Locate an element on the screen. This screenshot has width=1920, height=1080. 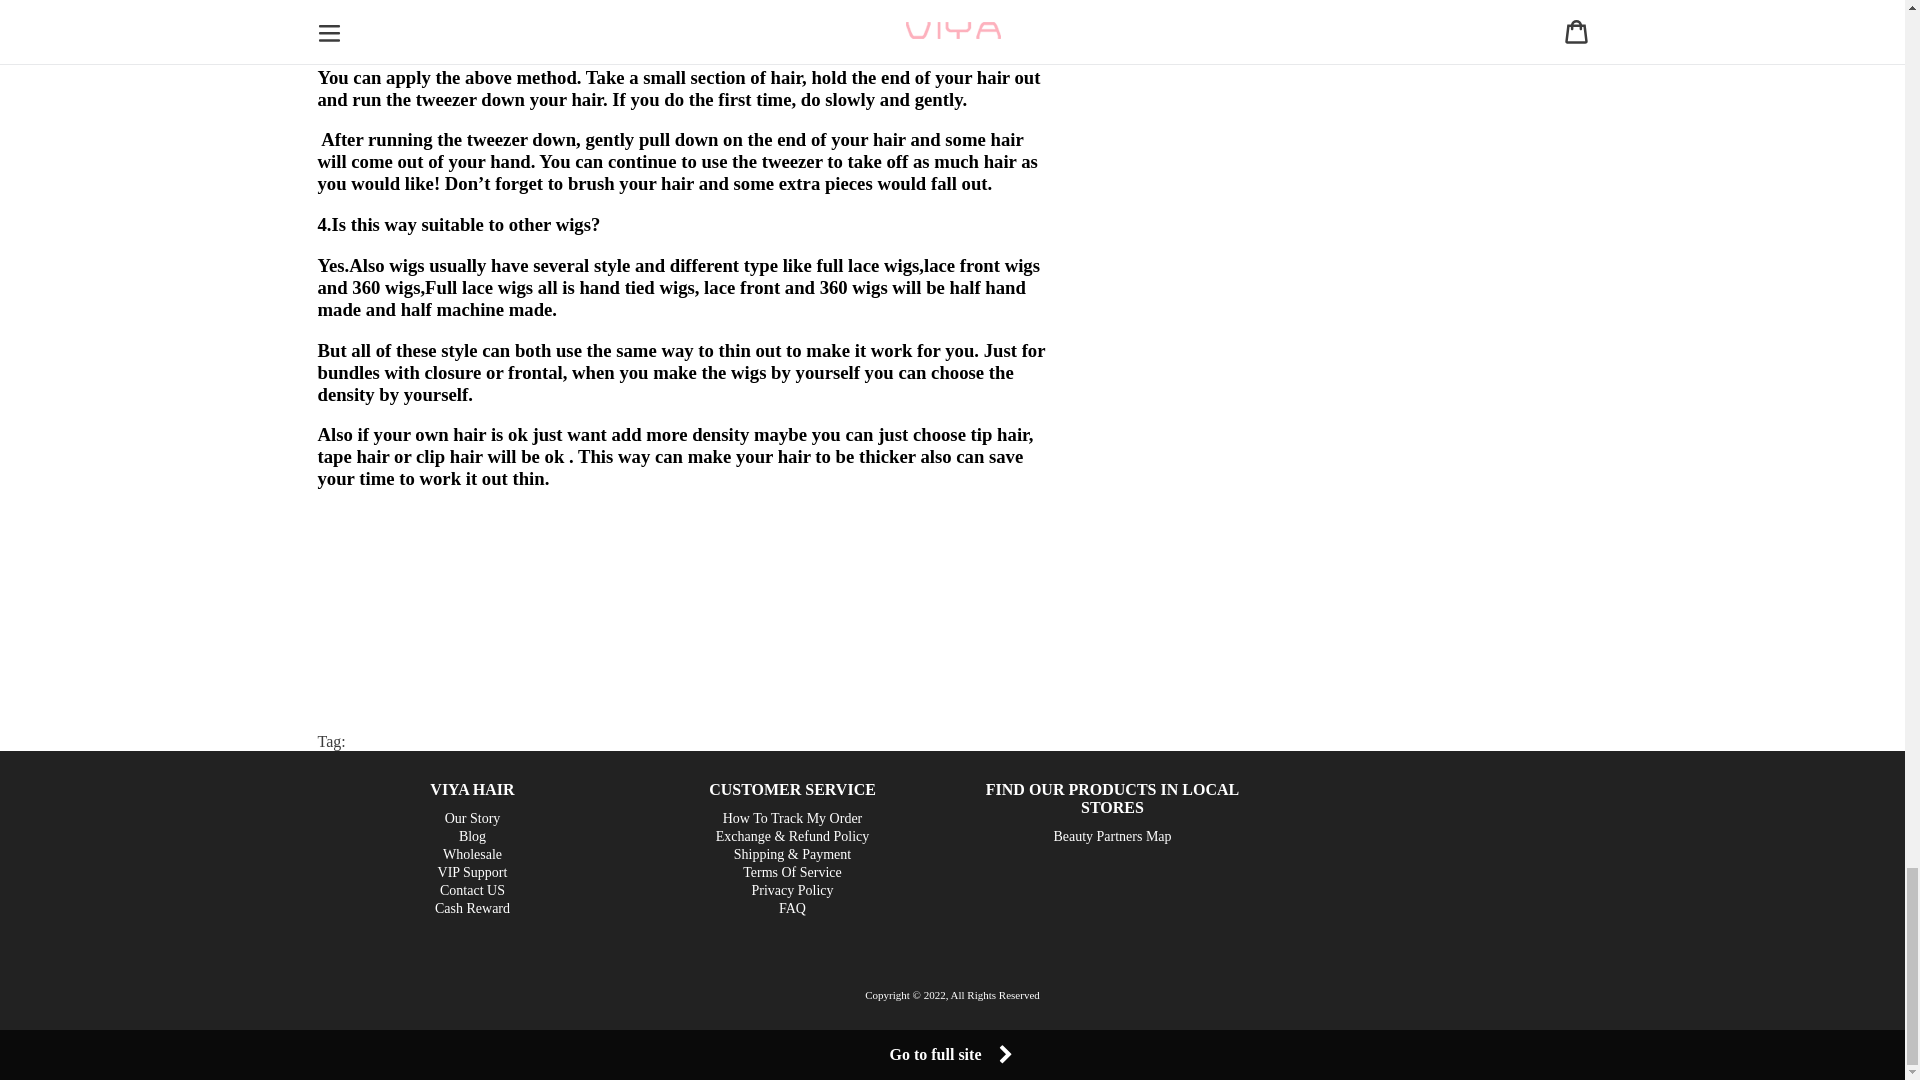
Cash Reward is located at coordinates (472, 908).